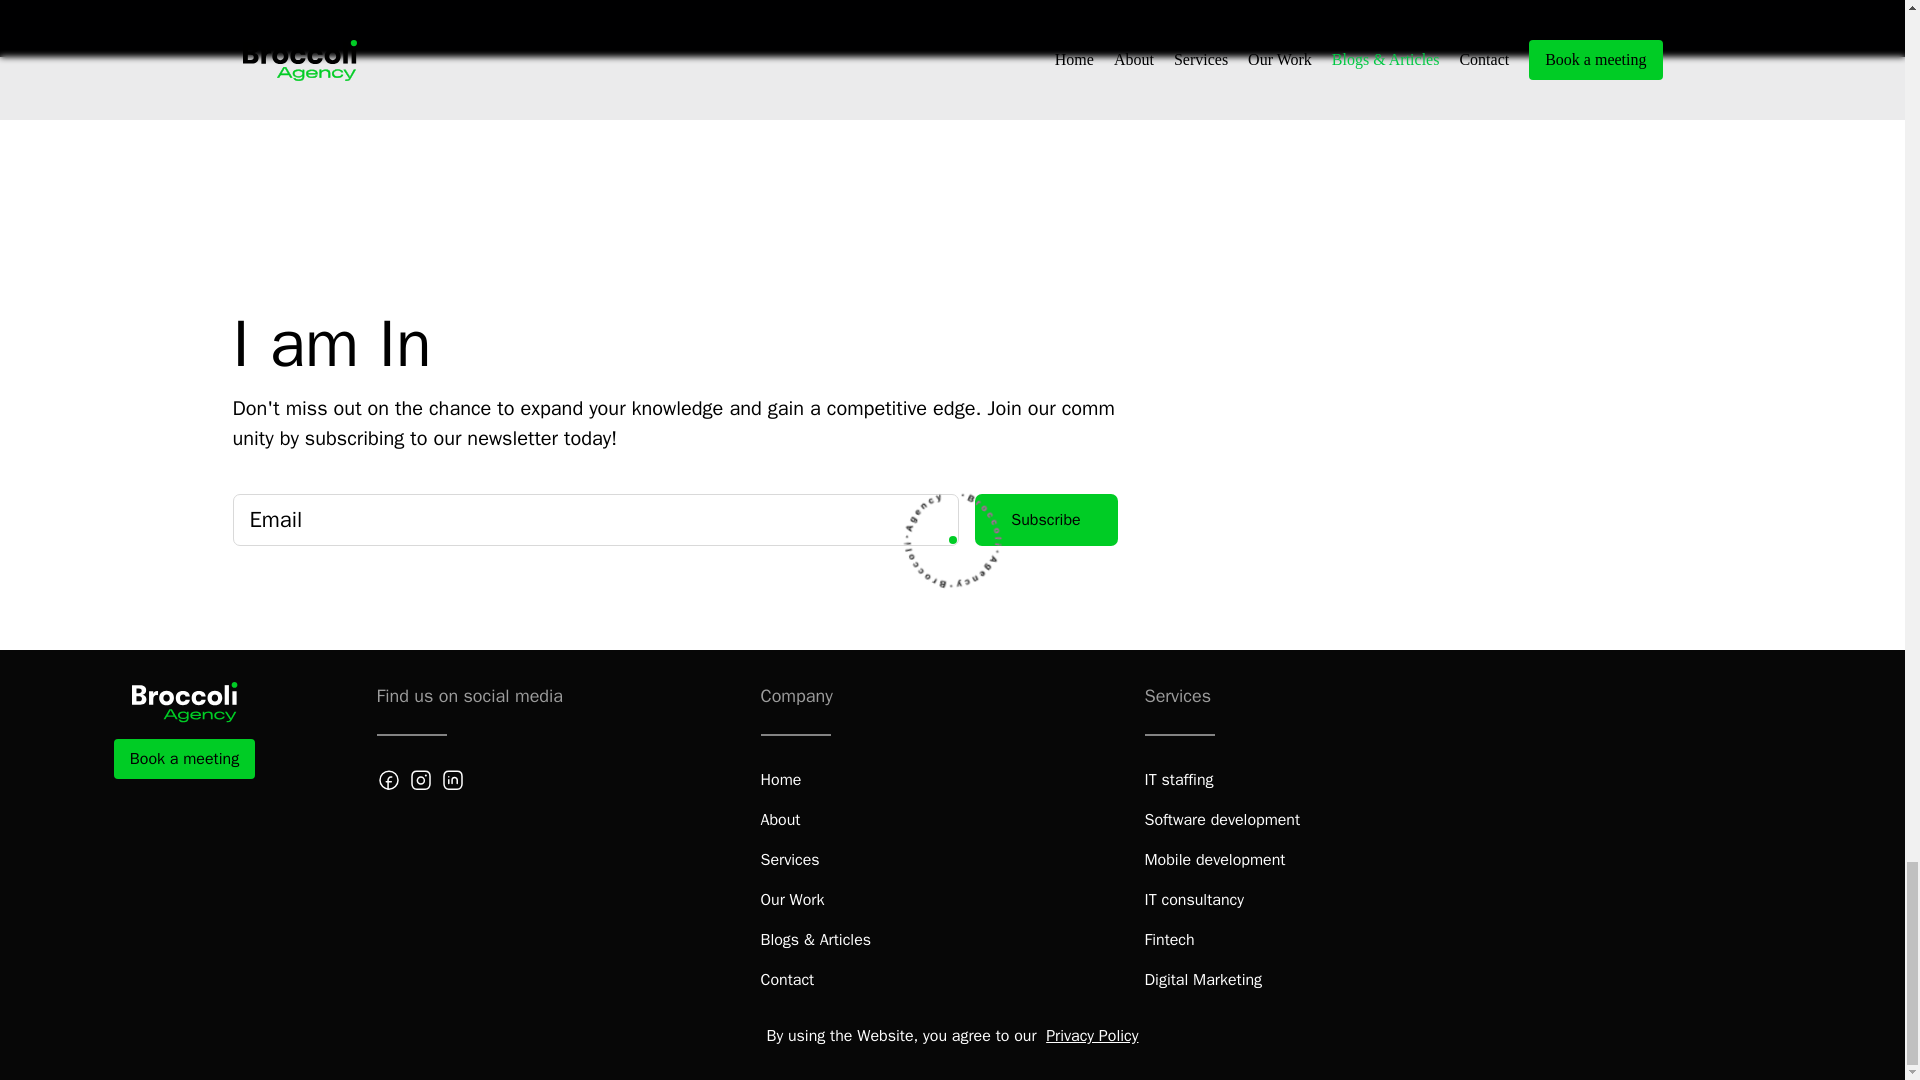  I want to click on Software development, so click(1222, 819).